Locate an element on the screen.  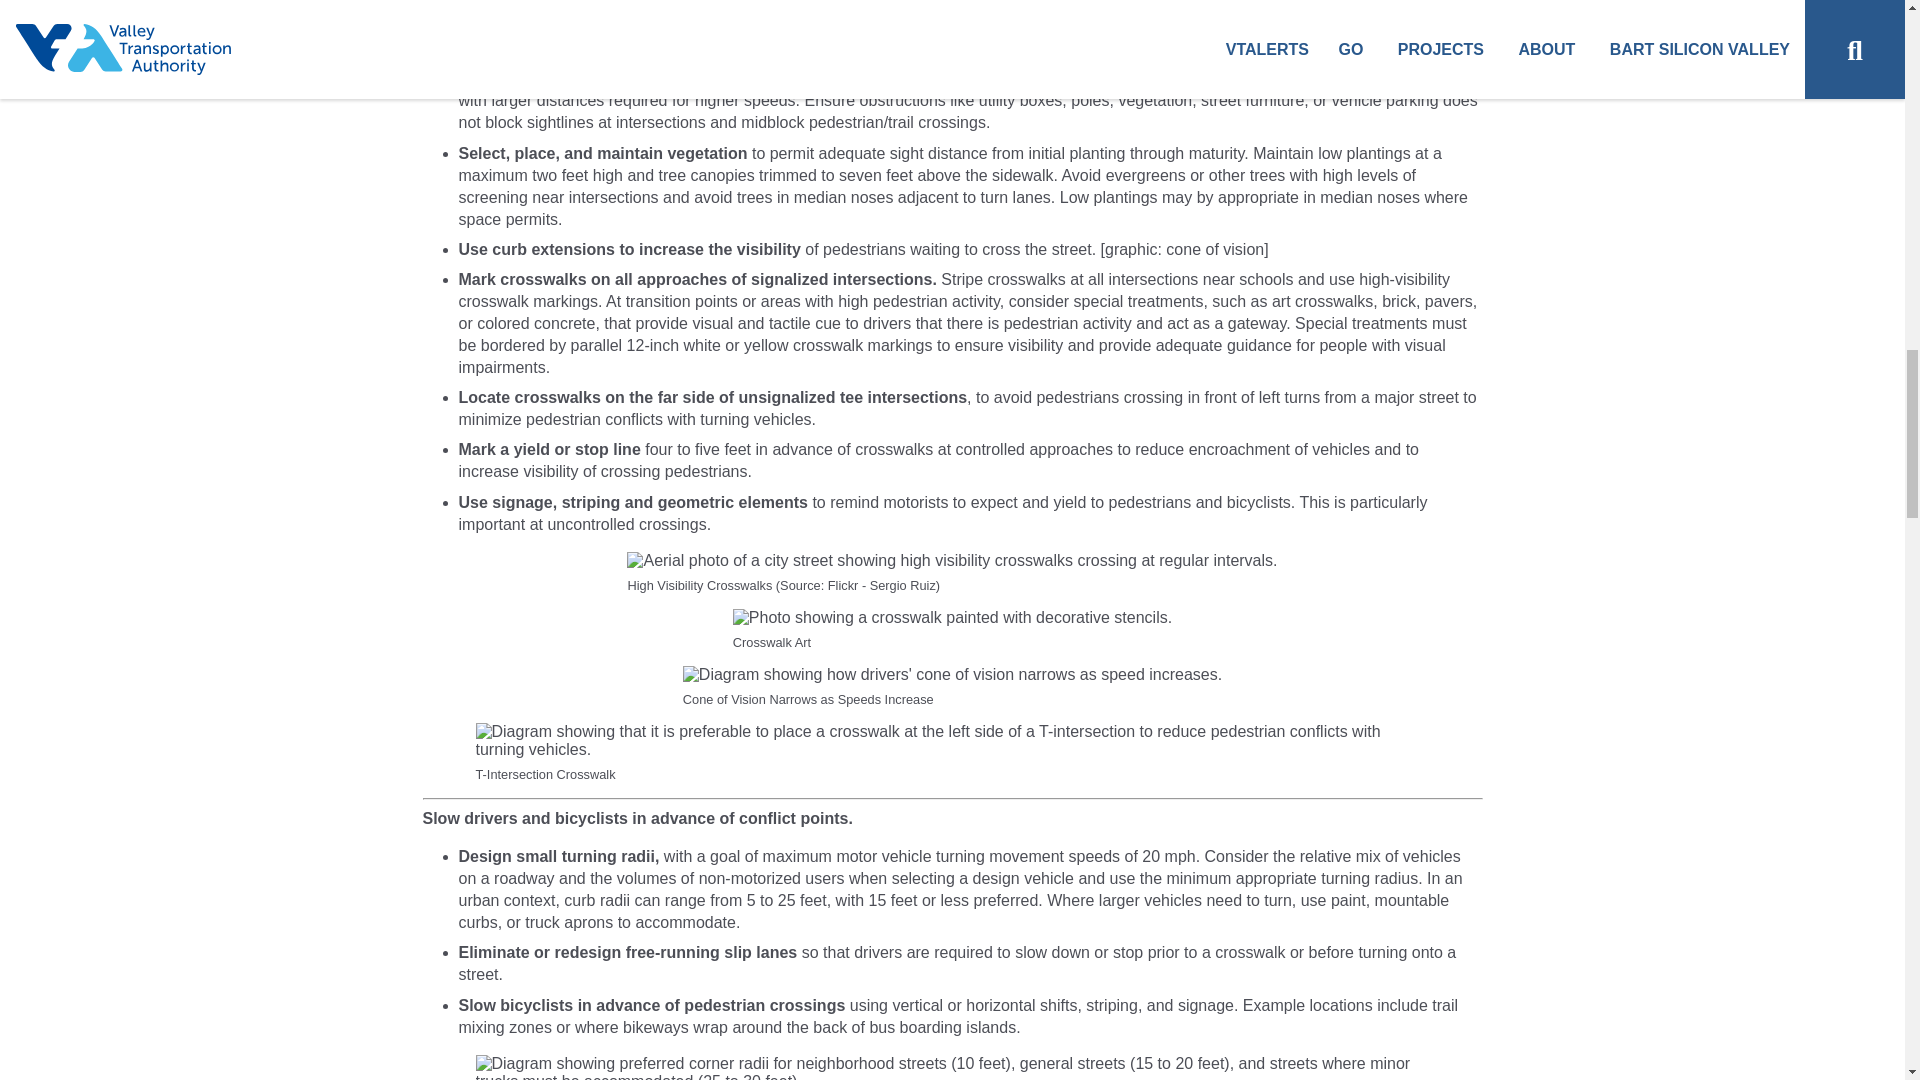
S1C2.5G10-T-IntersectionCrosswalk.jpg is located at coordinates (953, 740).